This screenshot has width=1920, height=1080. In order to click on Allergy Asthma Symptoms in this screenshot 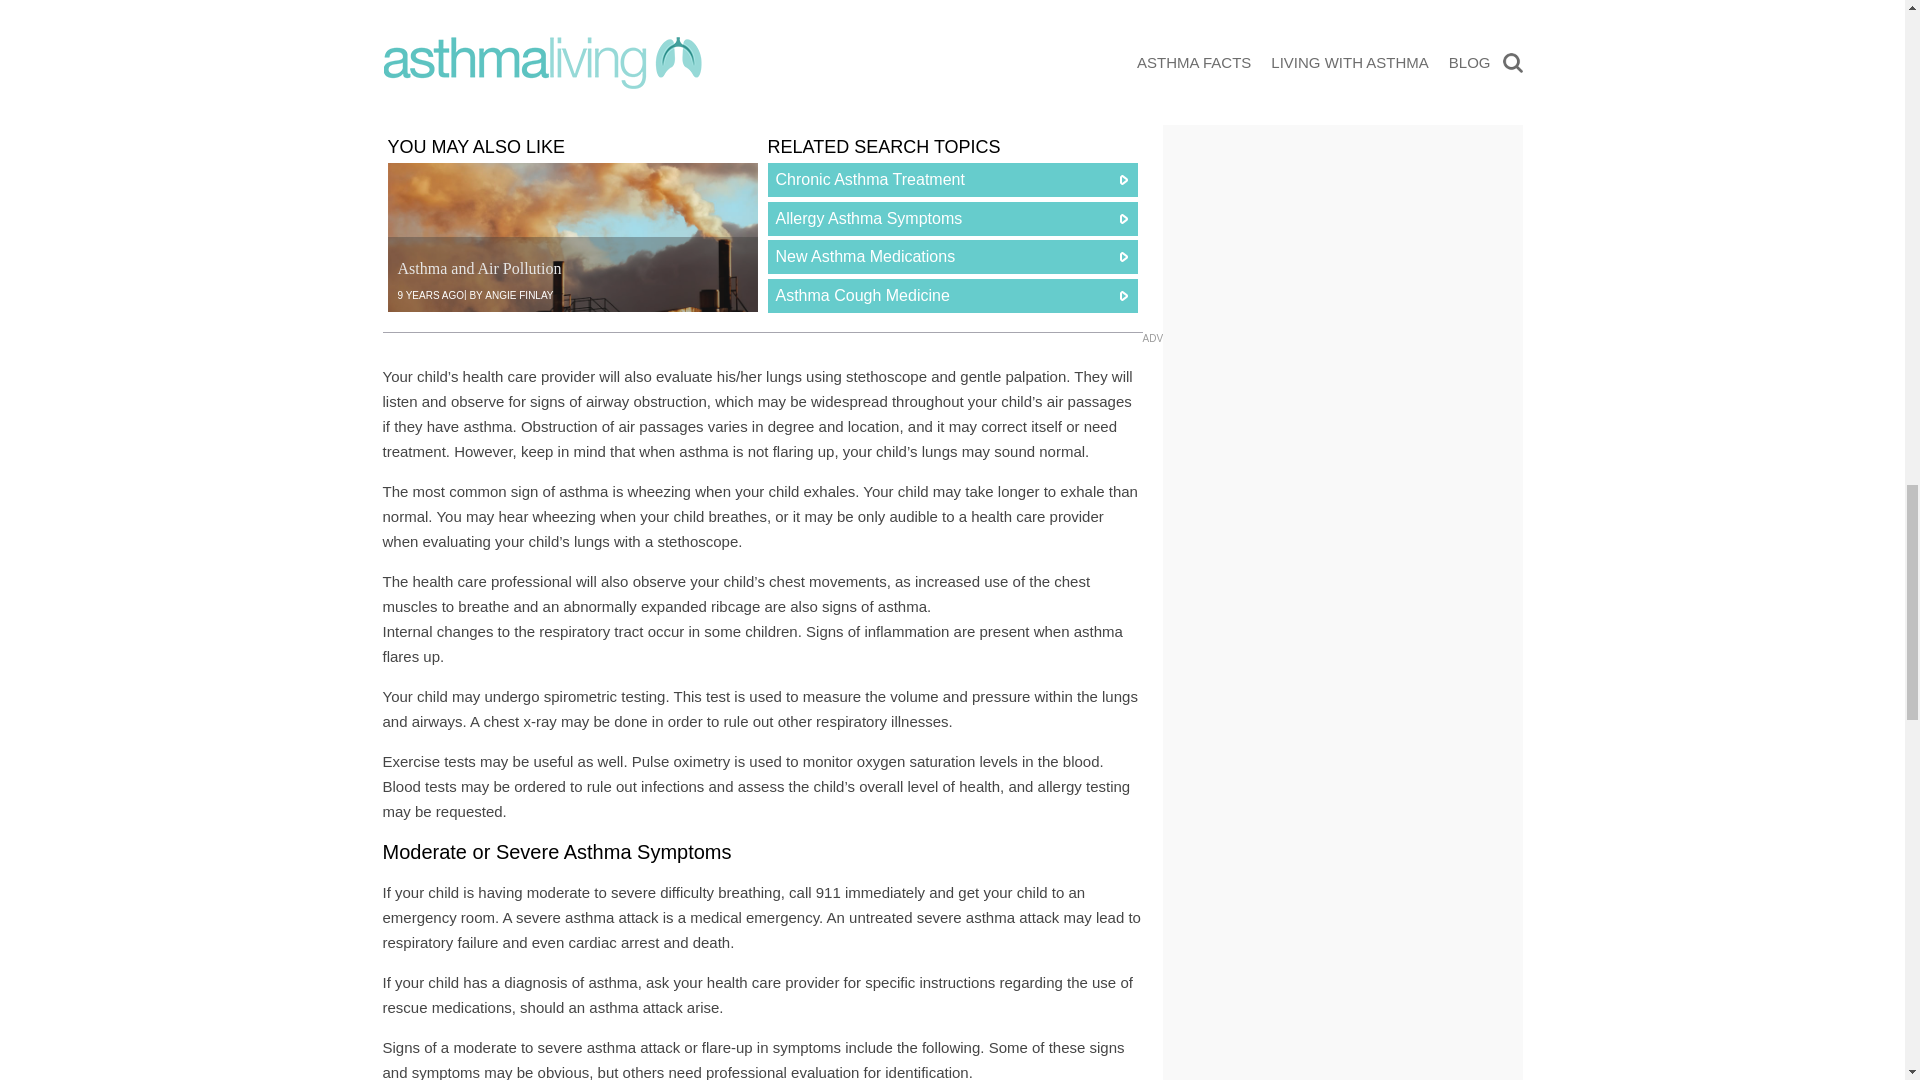, I will do `click(953, 218)`.